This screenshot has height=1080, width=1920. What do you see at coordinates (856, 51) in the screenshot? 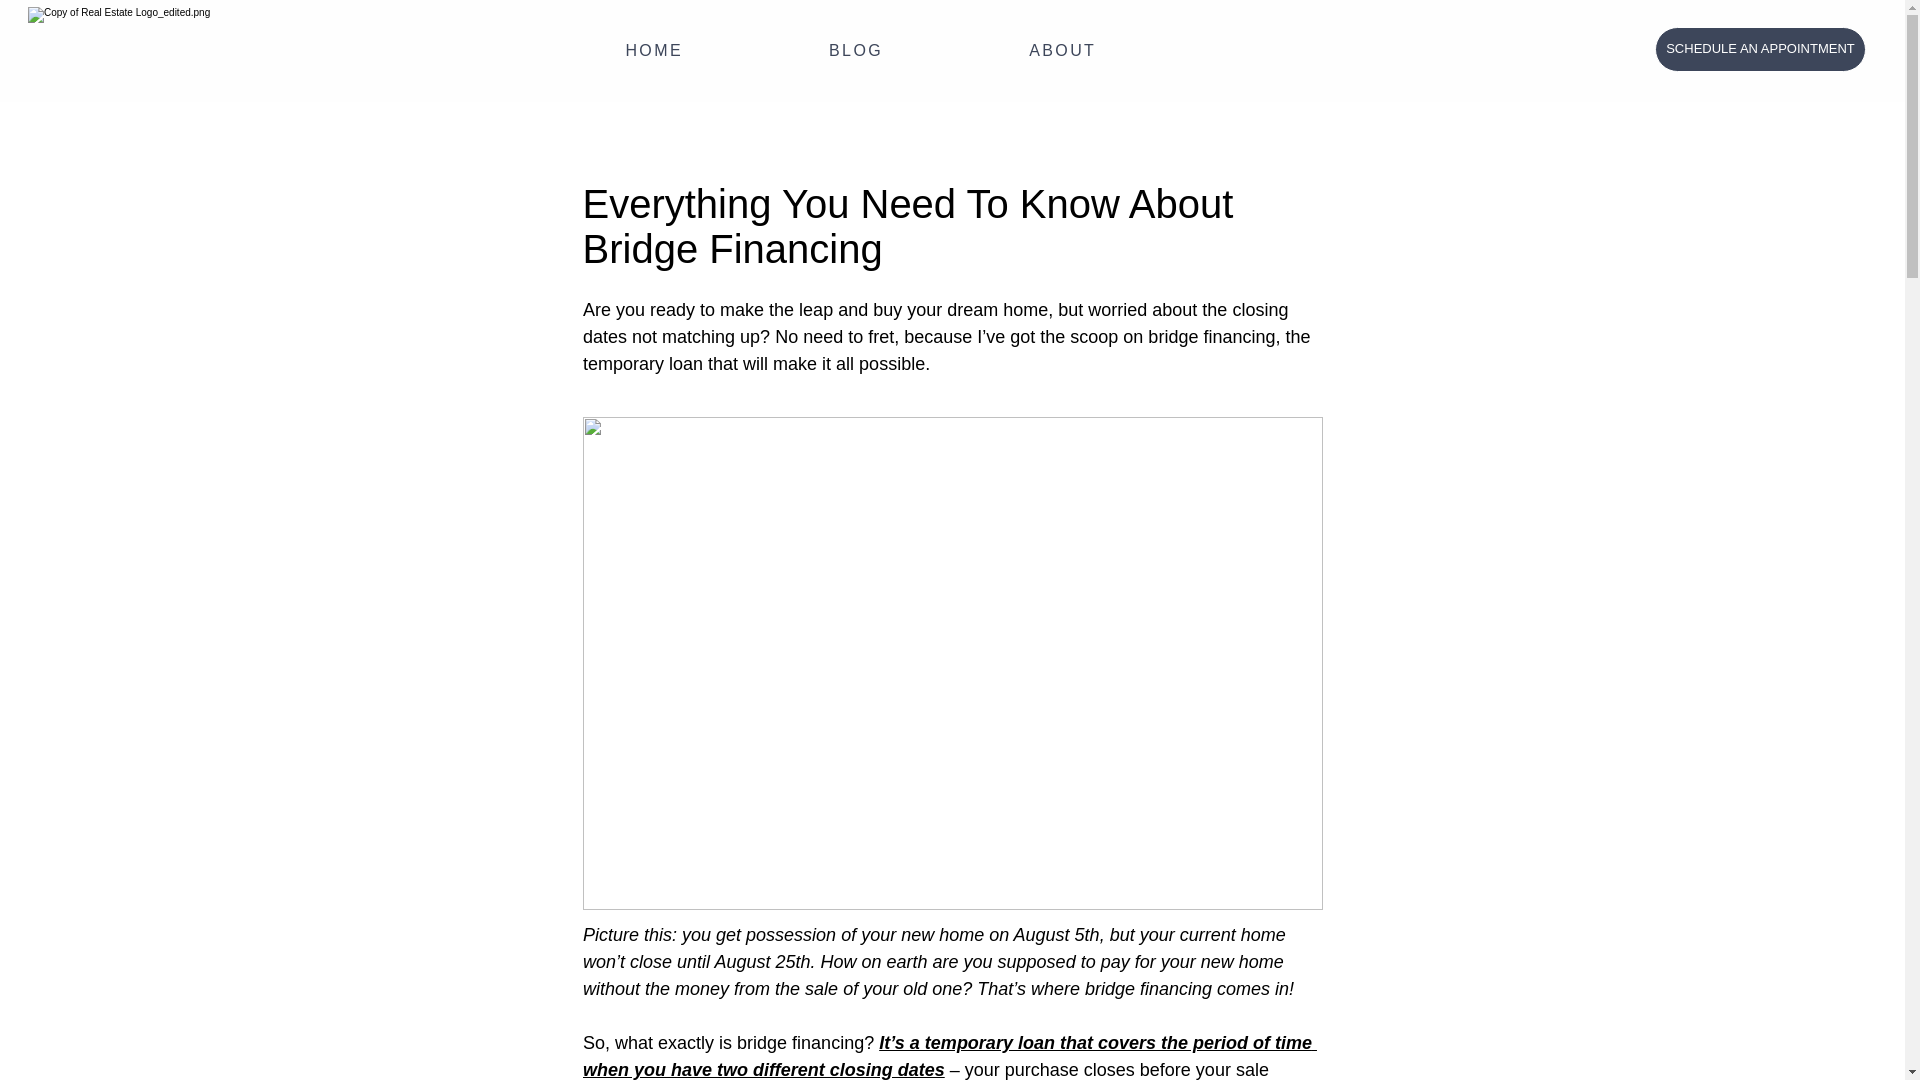
I see `BLOG` at bounding box center [856, 51].